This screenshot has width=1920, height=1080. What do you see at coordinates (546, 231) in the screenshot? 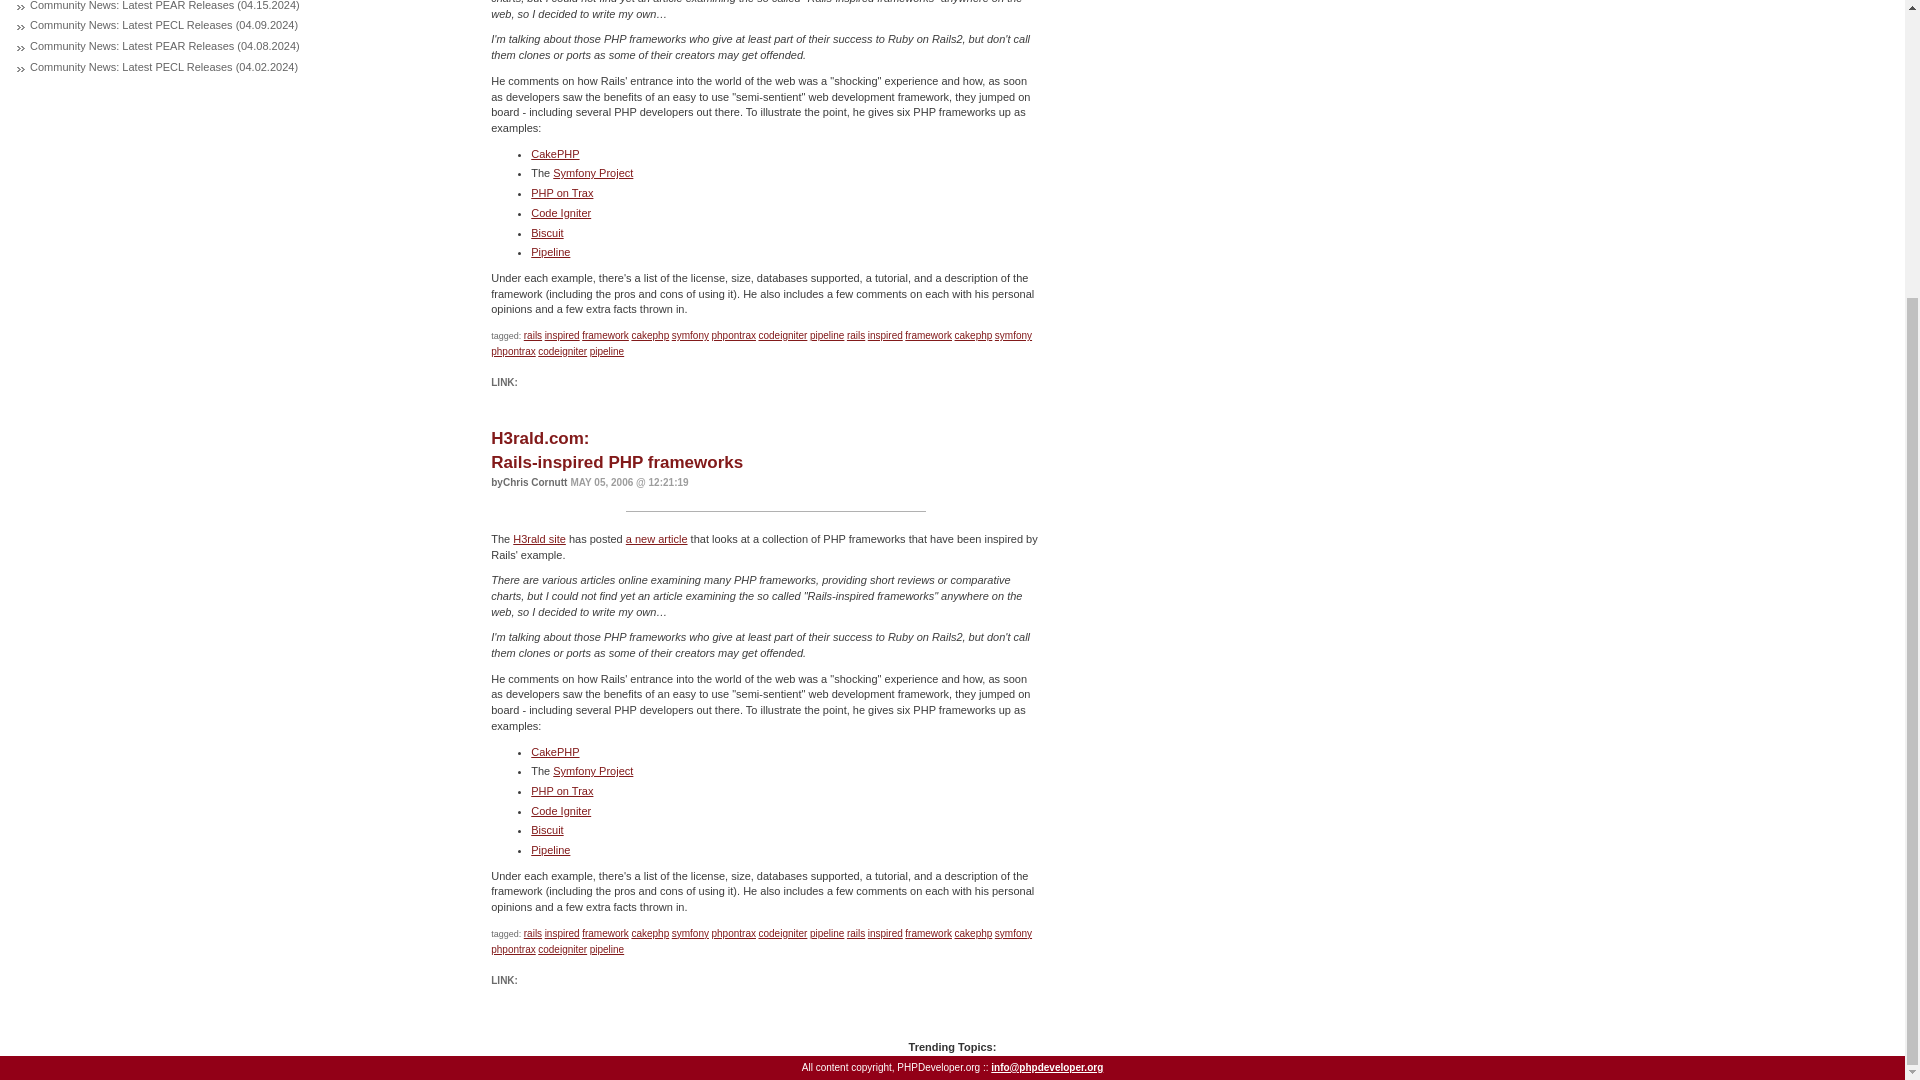
I see `Biscuit` at bounding box center [546, 231].